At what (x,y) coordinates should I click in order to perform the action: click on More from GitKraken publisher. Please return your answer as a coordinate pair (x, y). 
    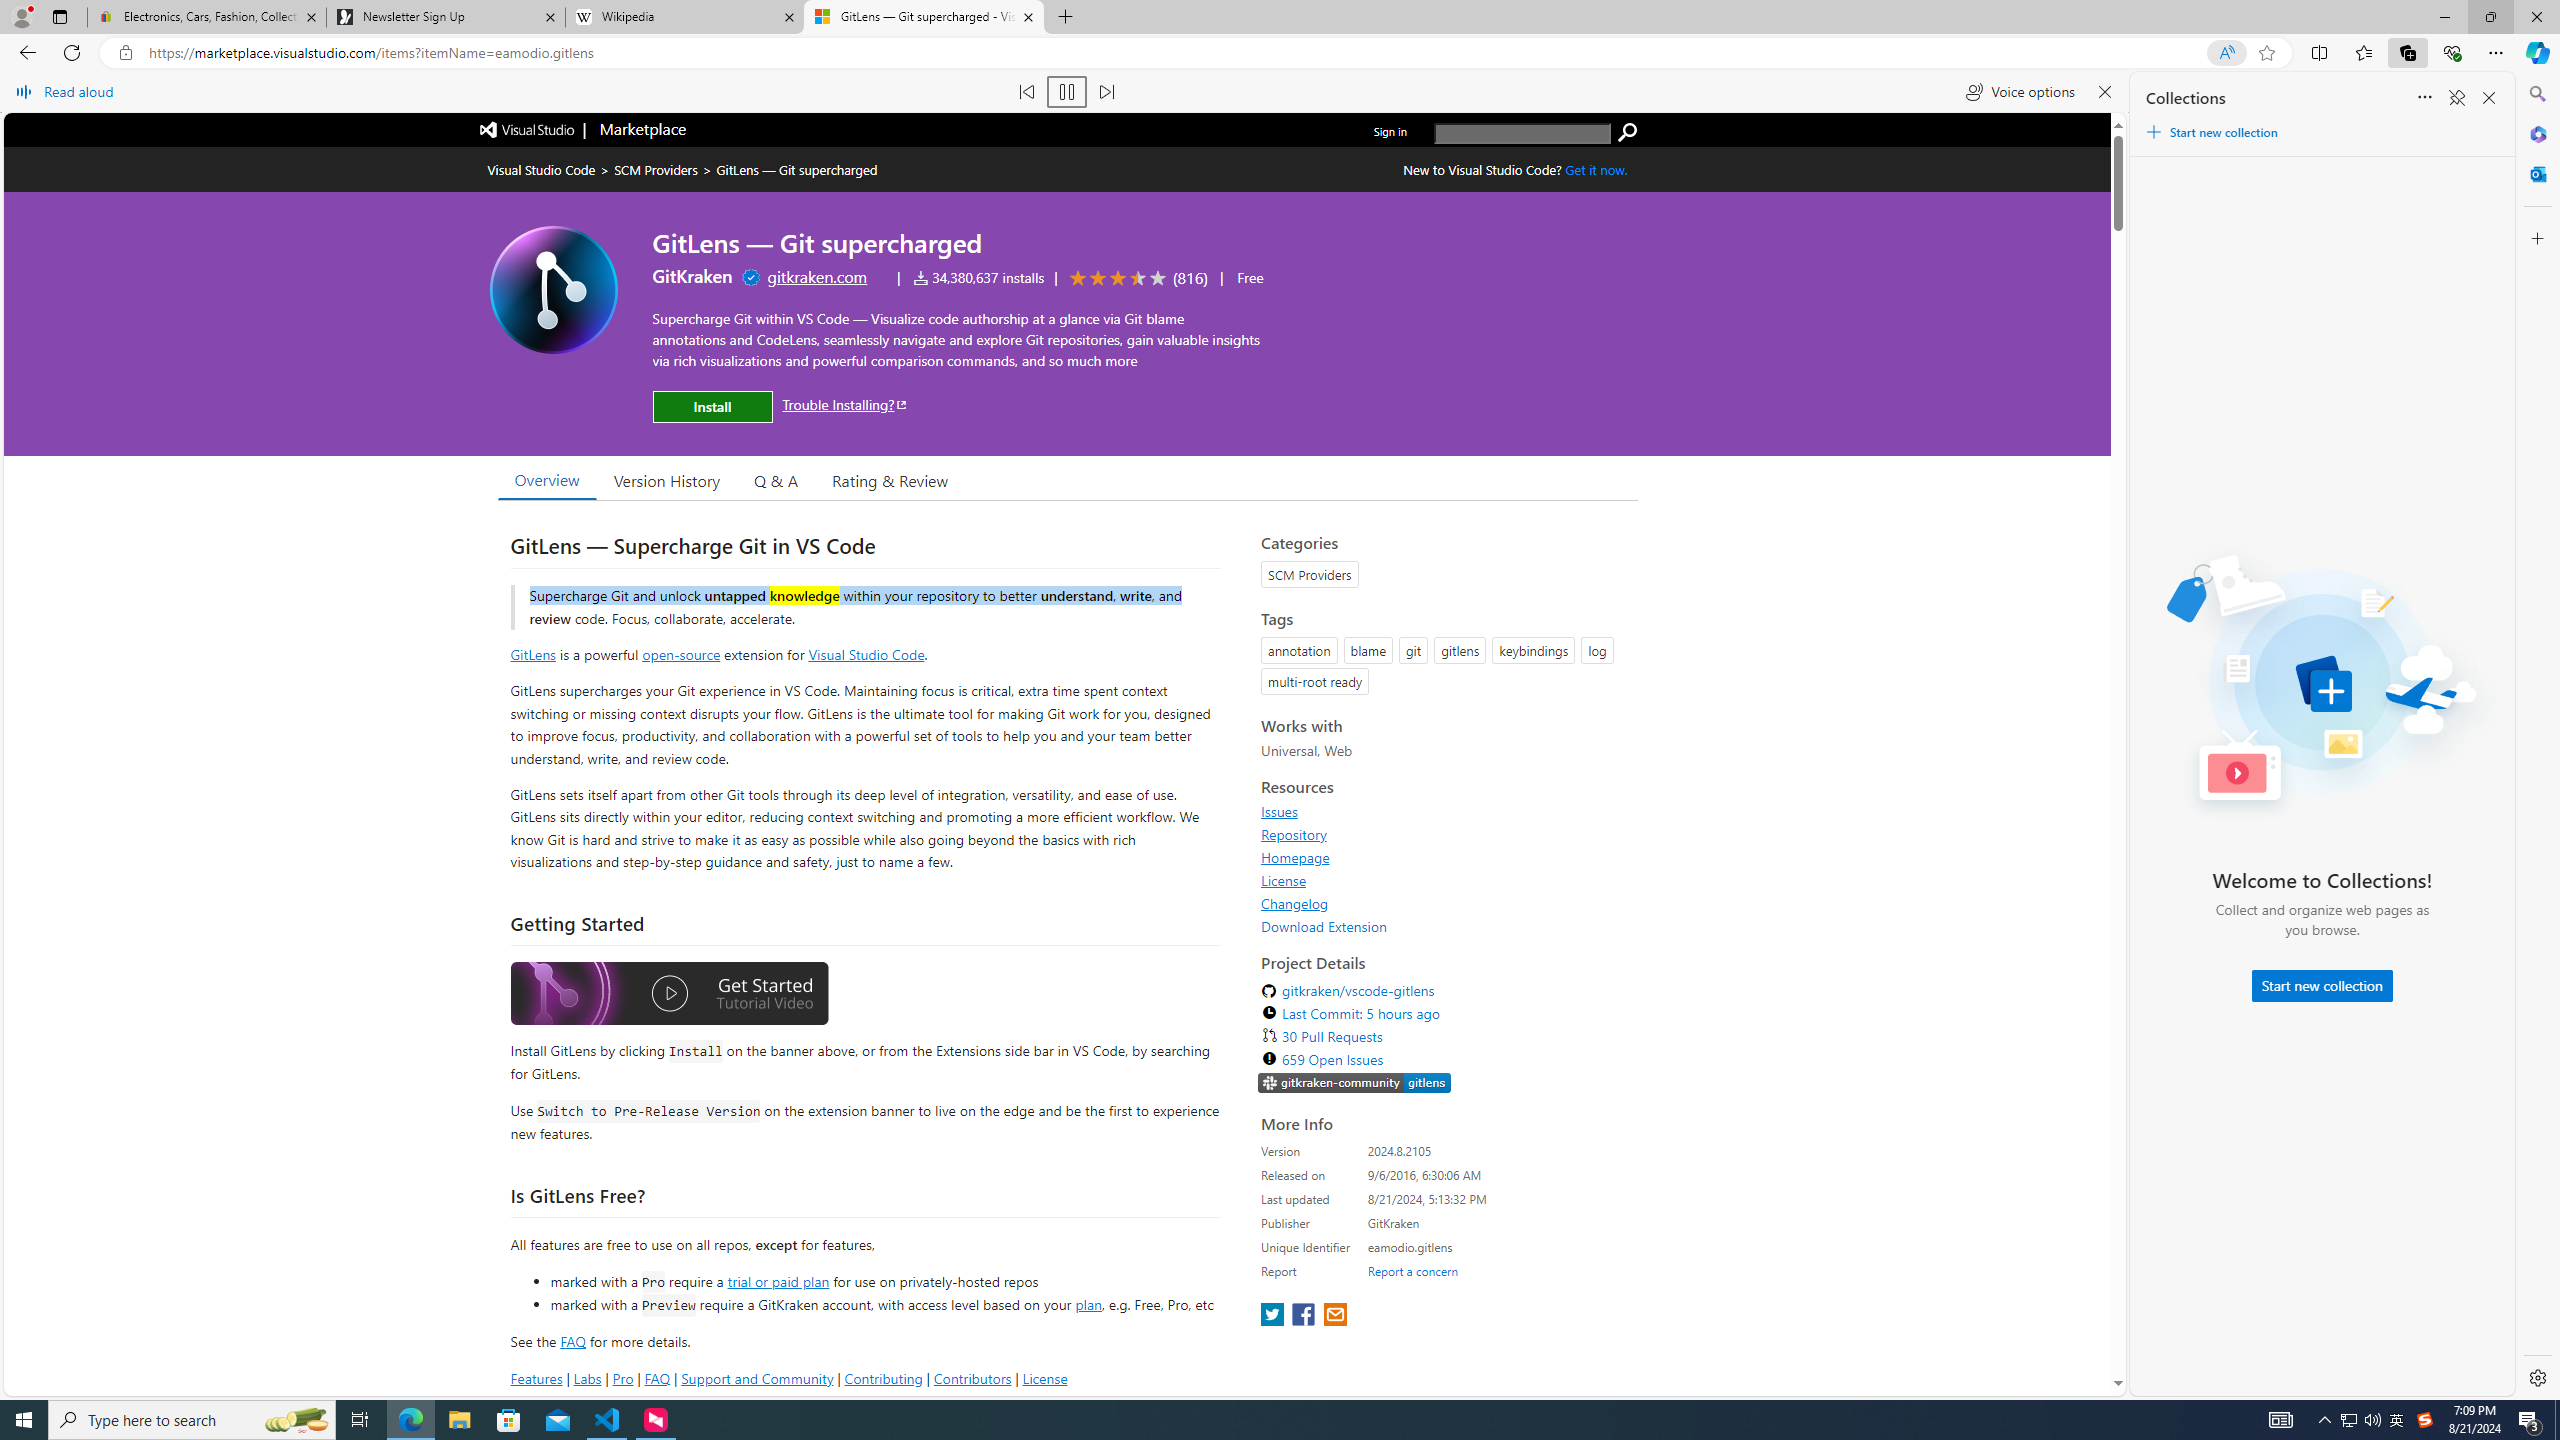
    Looking at the image, I should click on (692, 276).